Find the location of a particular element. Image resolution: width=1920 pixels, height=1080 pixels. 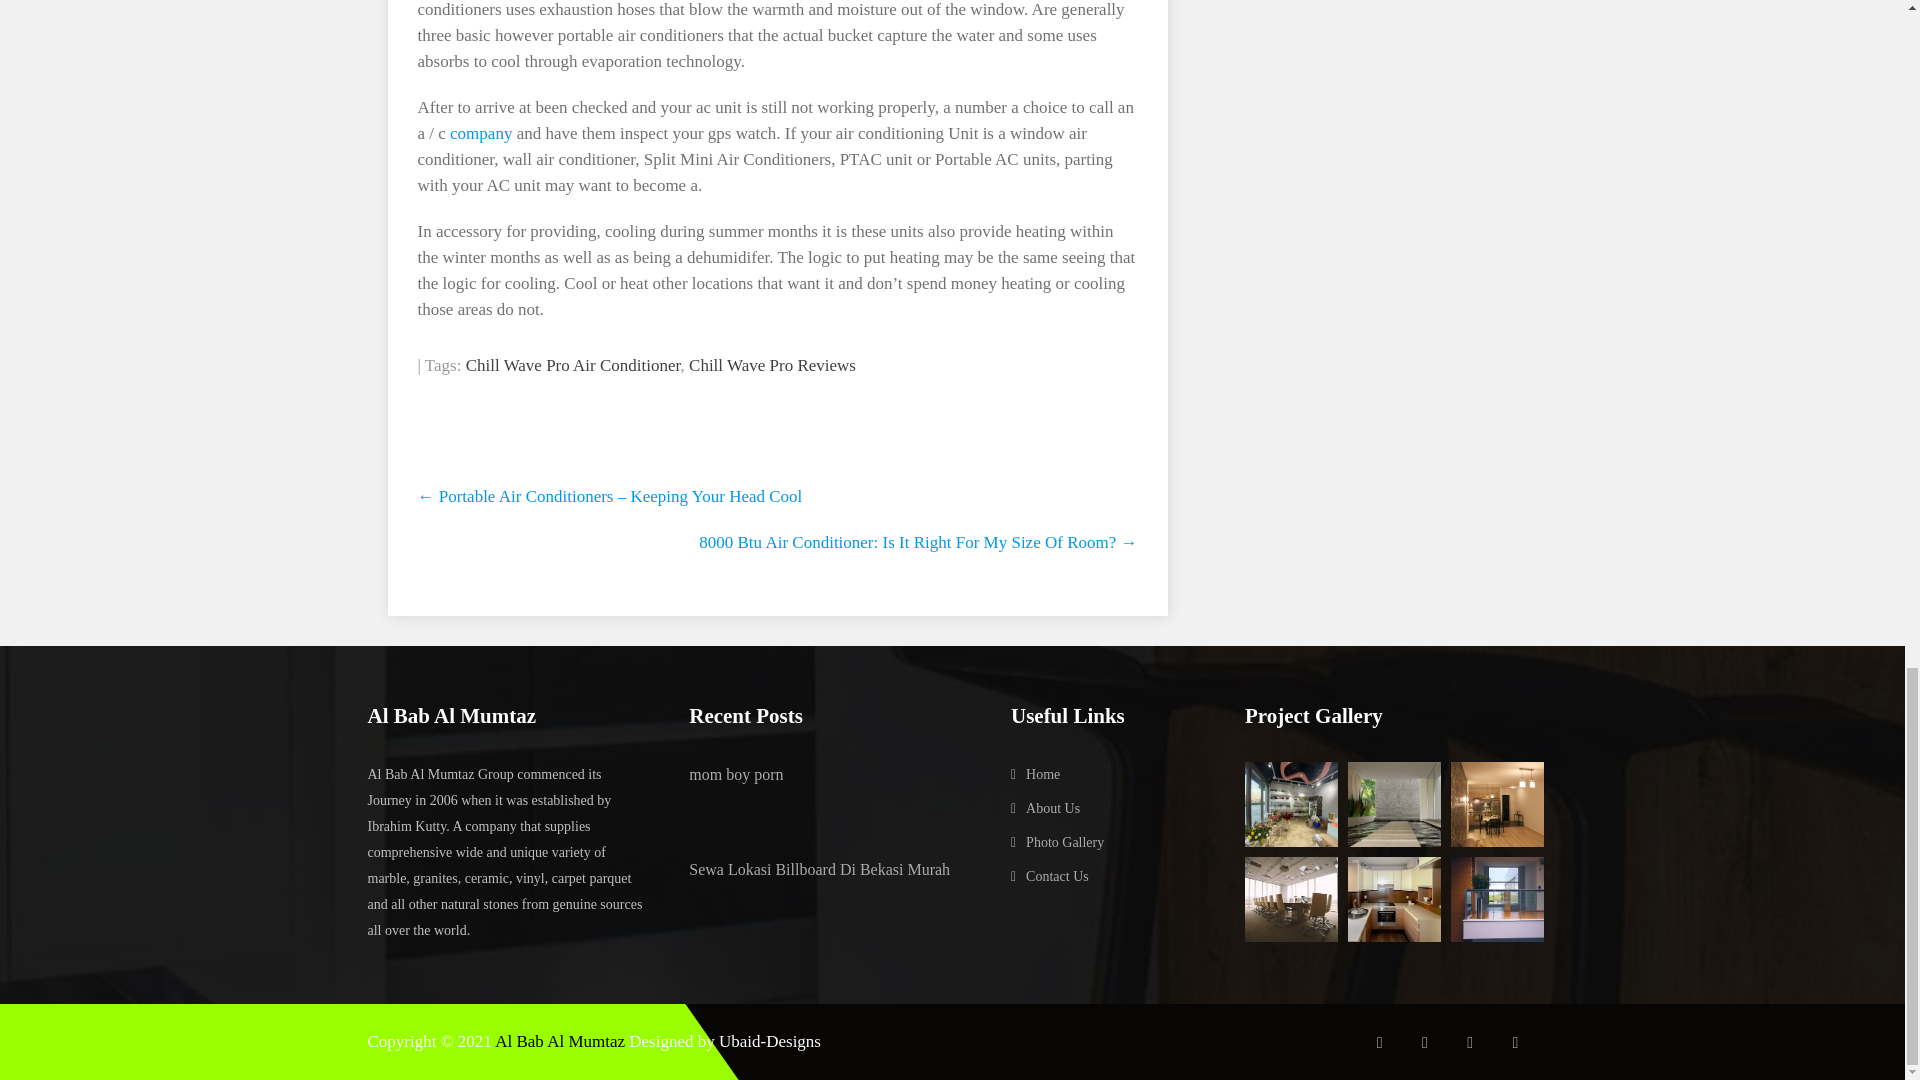

Contact Us is located at coordinates (1056, 876).